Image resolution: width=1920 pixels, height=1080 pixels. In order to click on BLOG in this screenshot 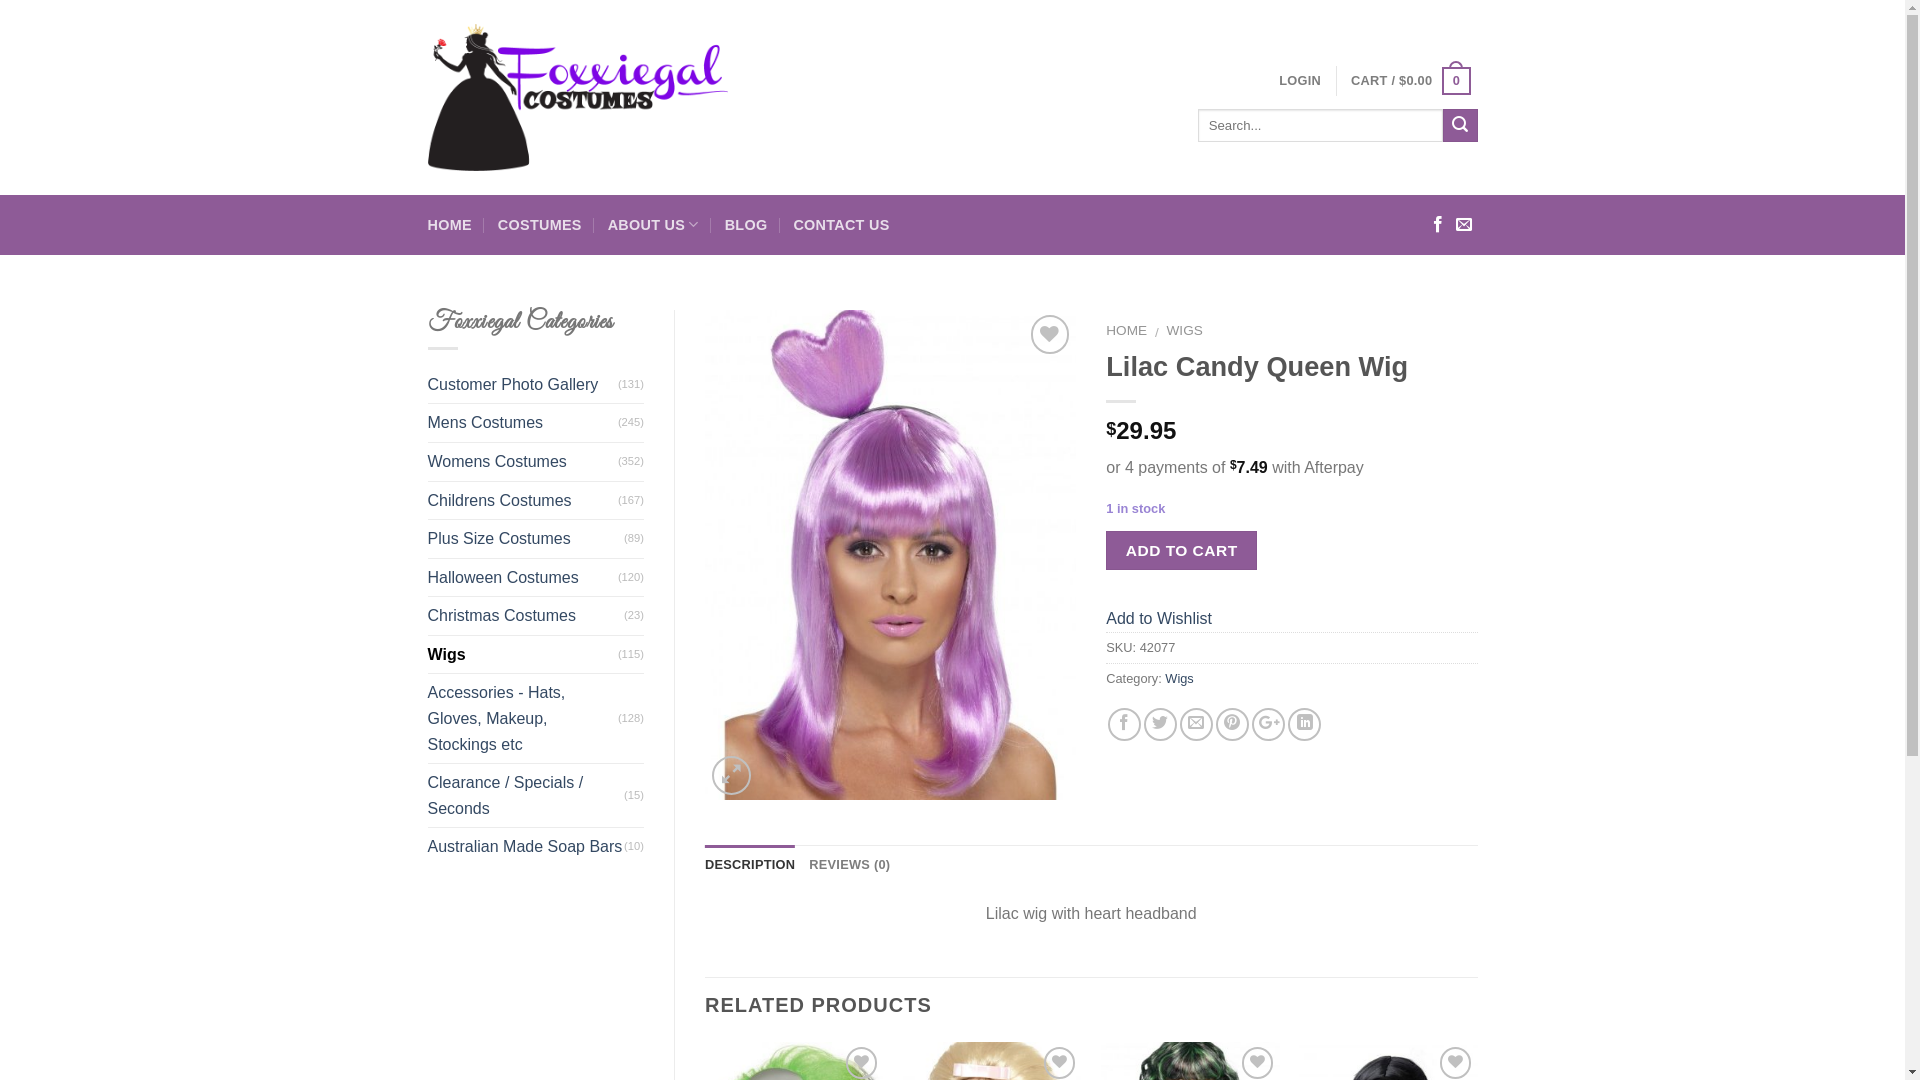, I will do `click(746, 225)`.